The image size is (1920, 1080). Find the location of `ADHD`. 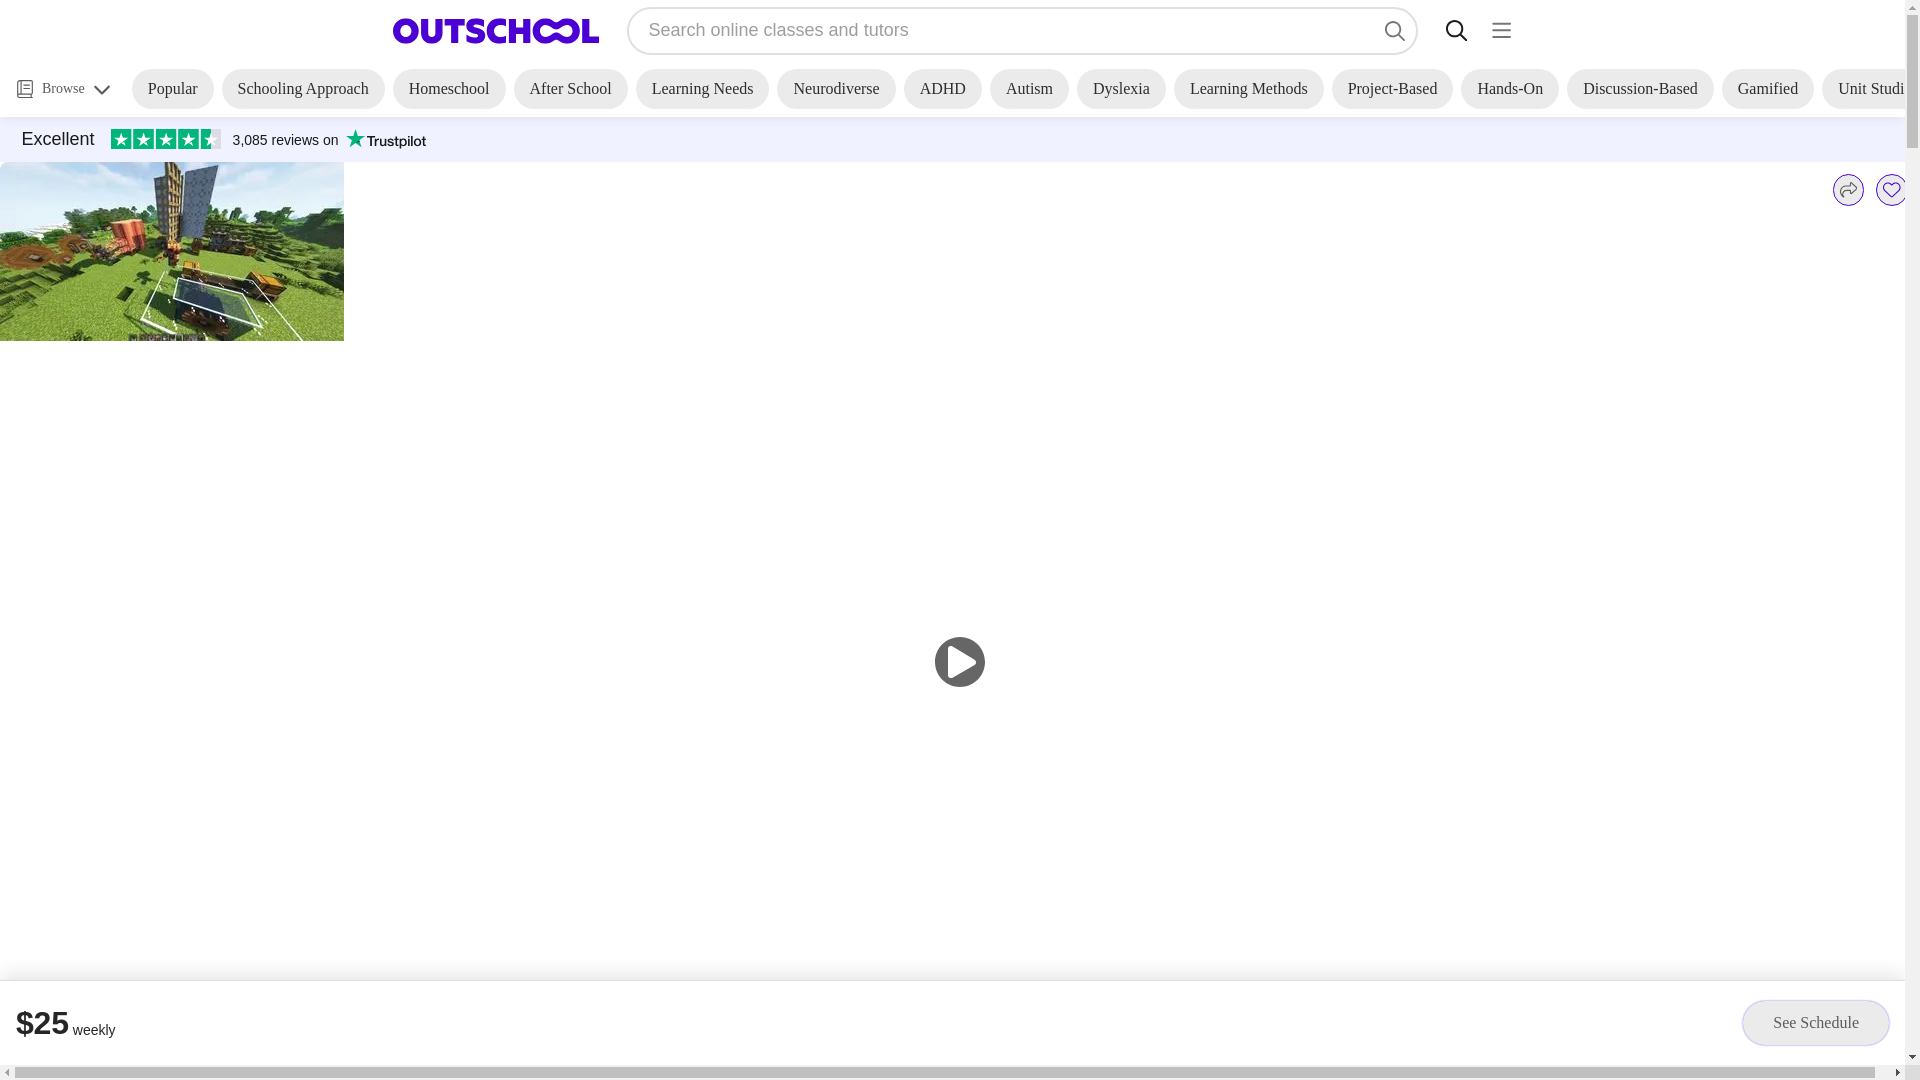

ADHD is located at coordinates (942, 89).